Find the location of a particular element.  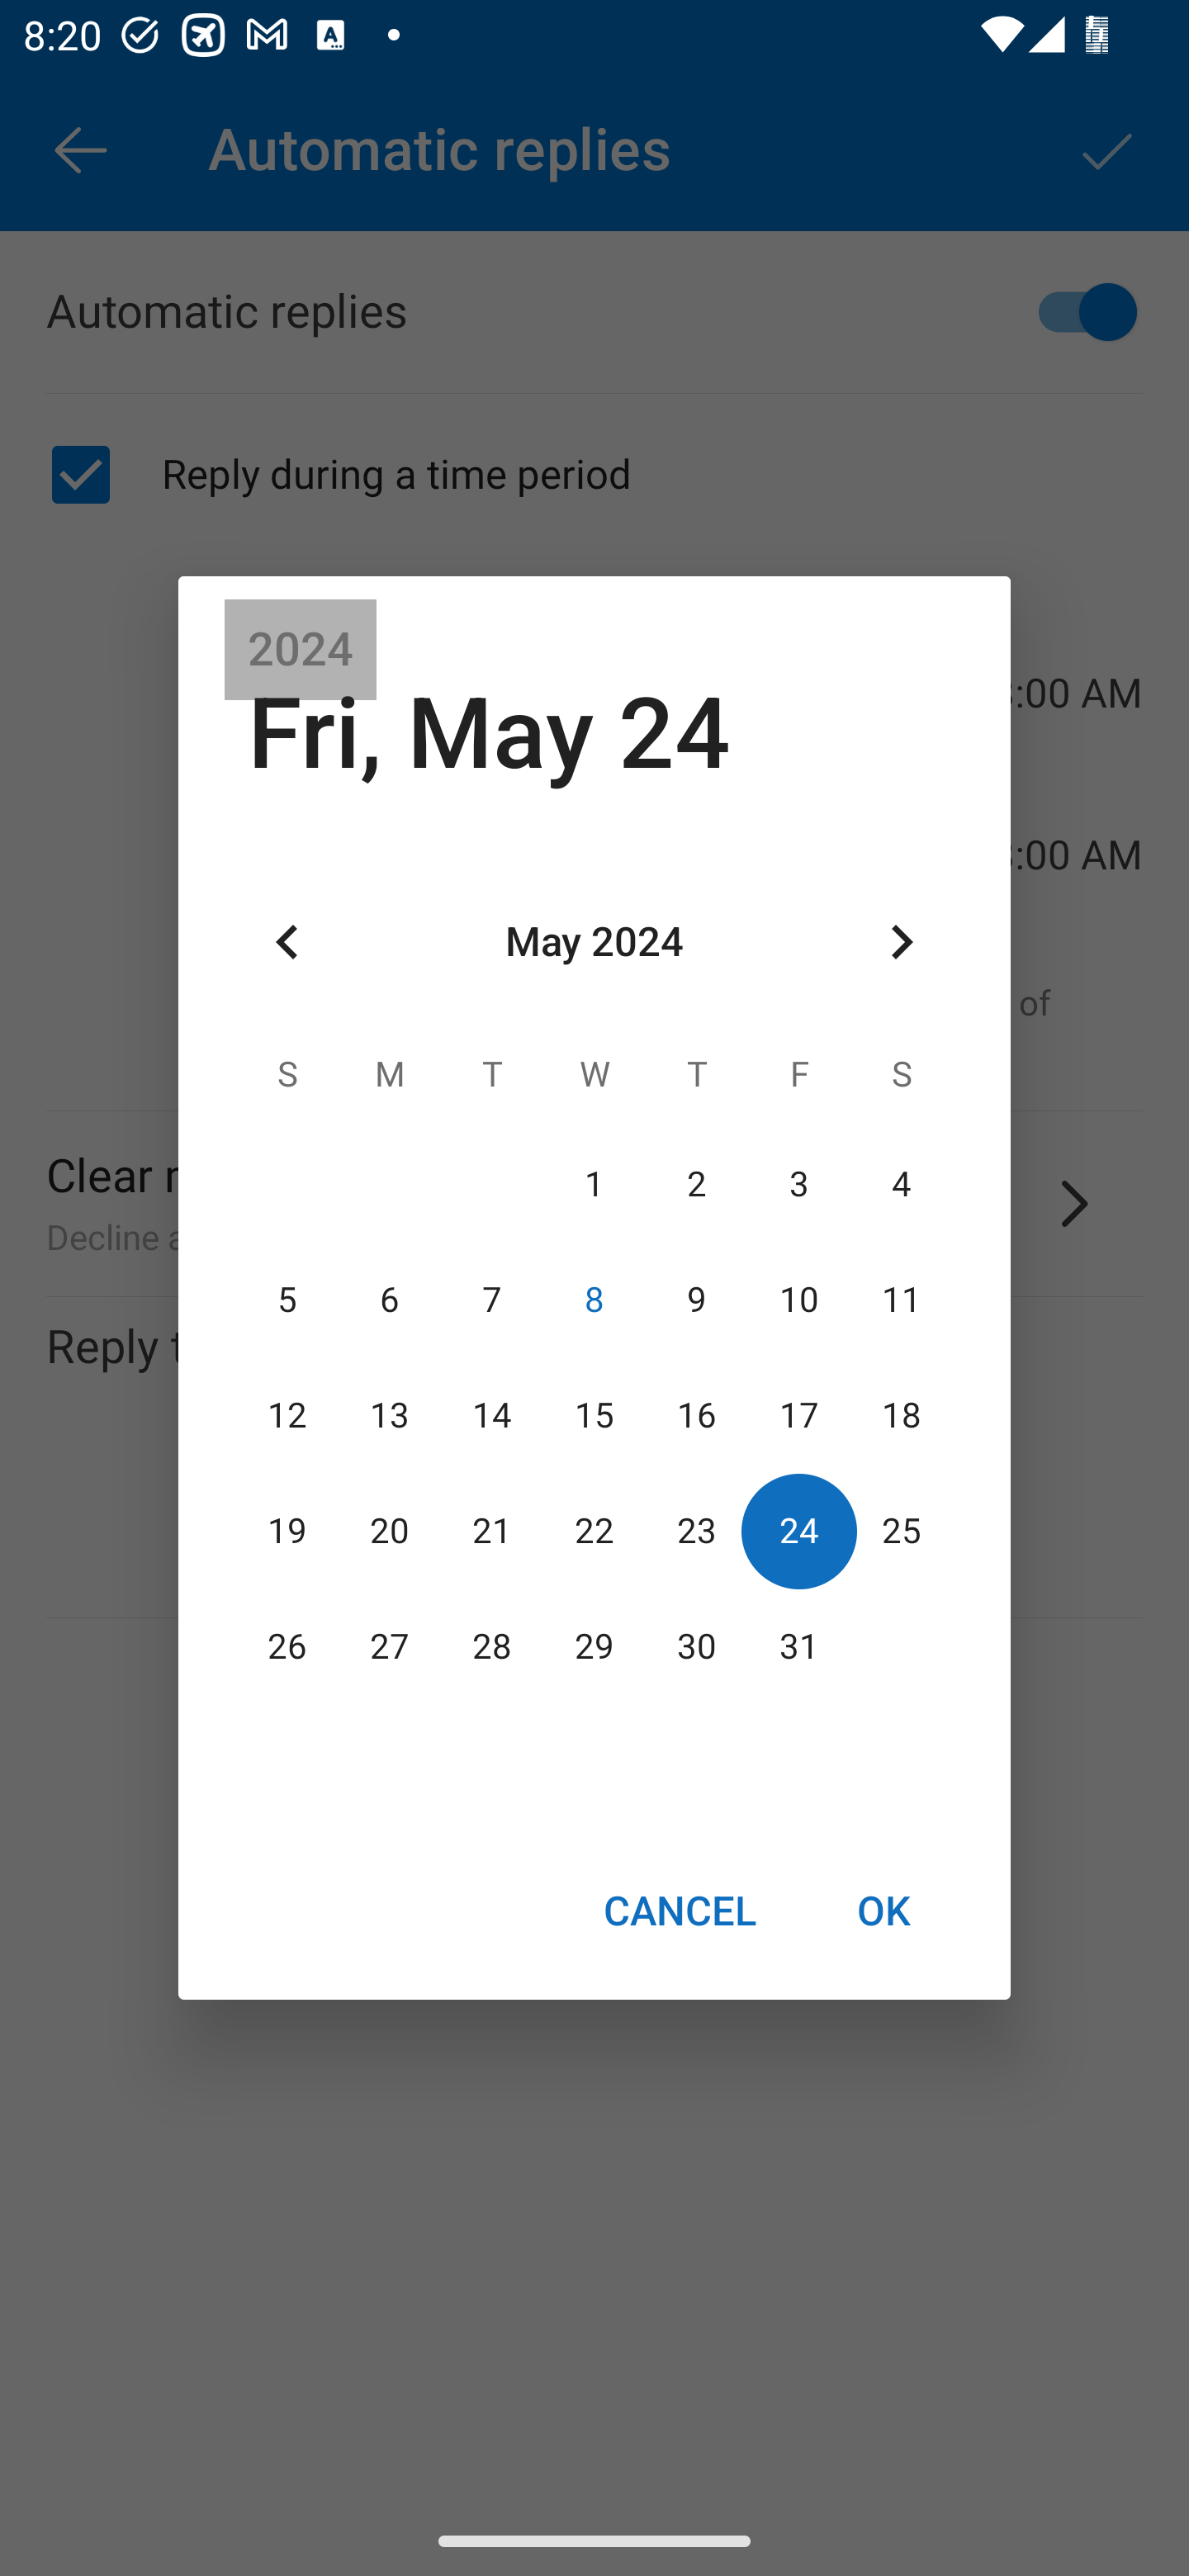

7 07 May 2024 is located at coordinates (492, 1300).